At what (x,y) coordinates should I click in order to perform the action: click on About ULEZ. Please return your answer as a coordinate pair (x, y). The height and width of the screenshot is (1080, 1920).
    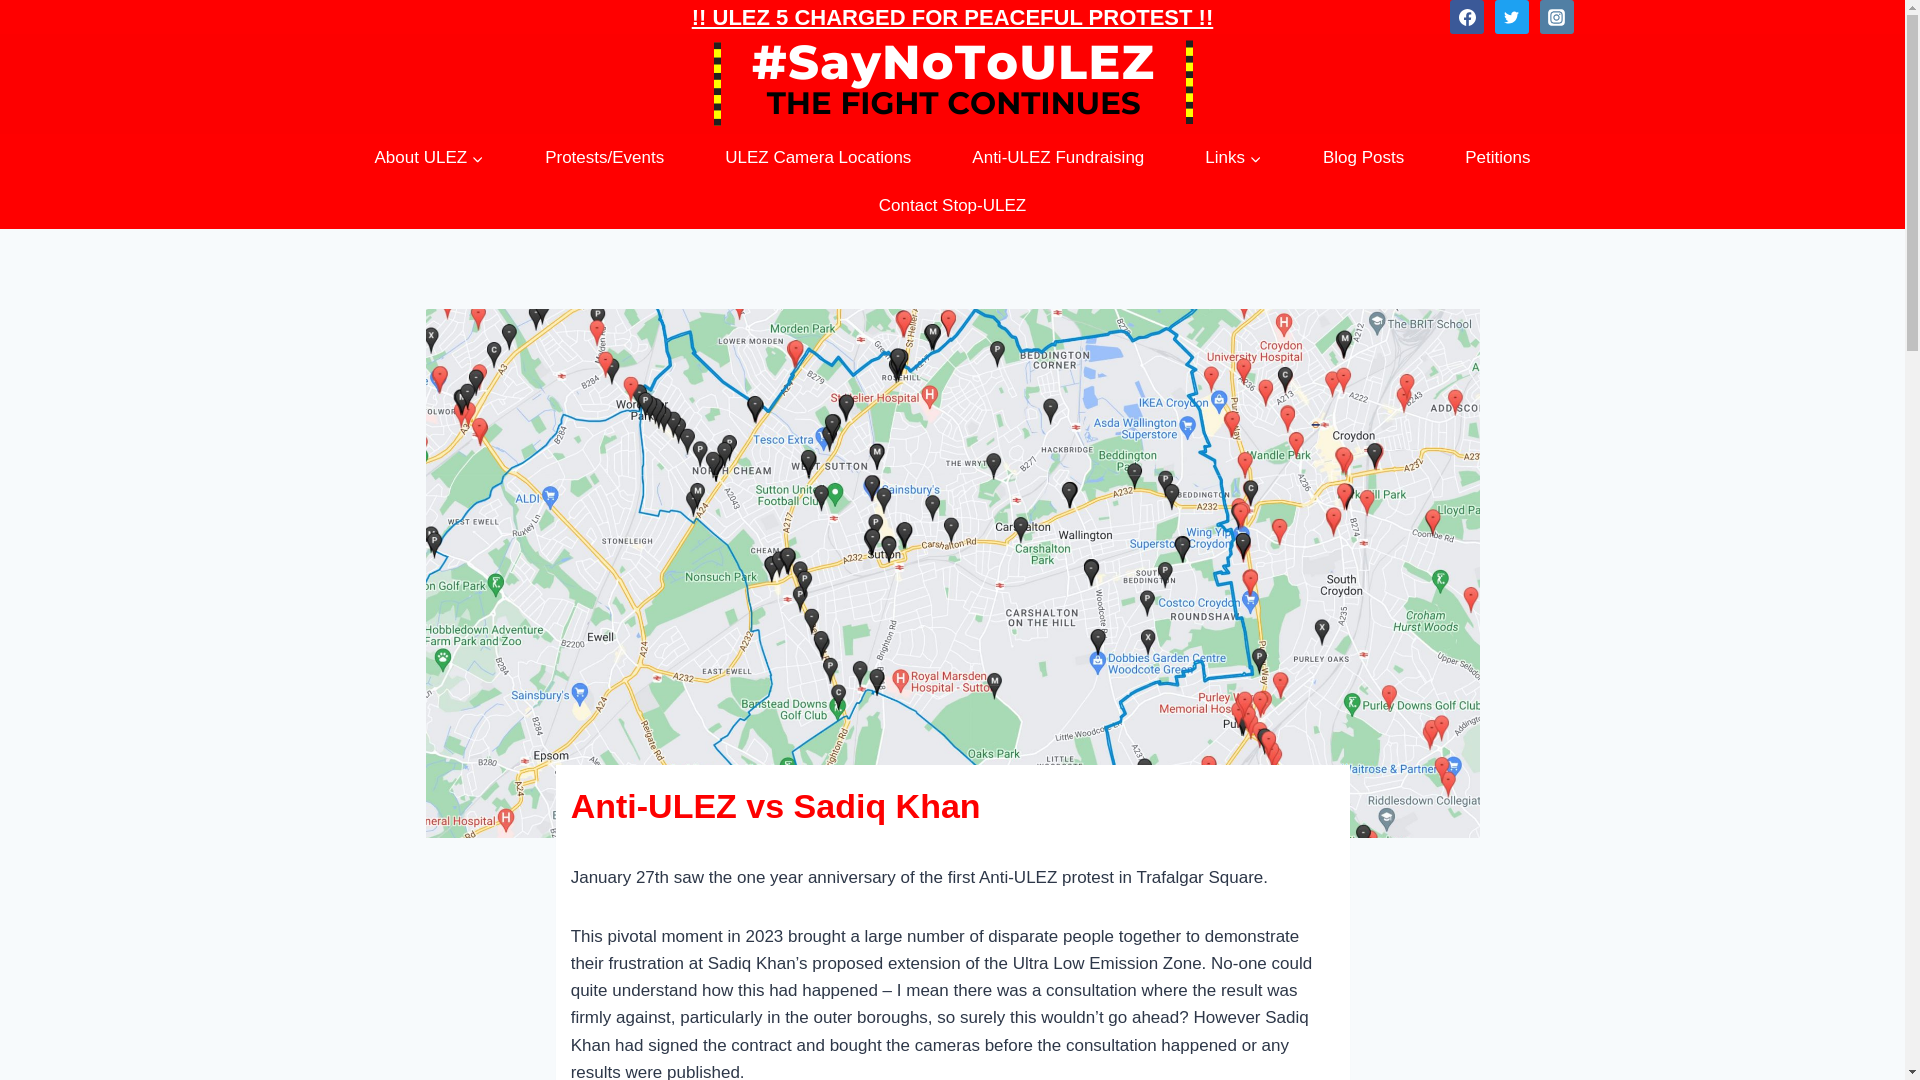
    Looking at the image, I should click on (428, 158).